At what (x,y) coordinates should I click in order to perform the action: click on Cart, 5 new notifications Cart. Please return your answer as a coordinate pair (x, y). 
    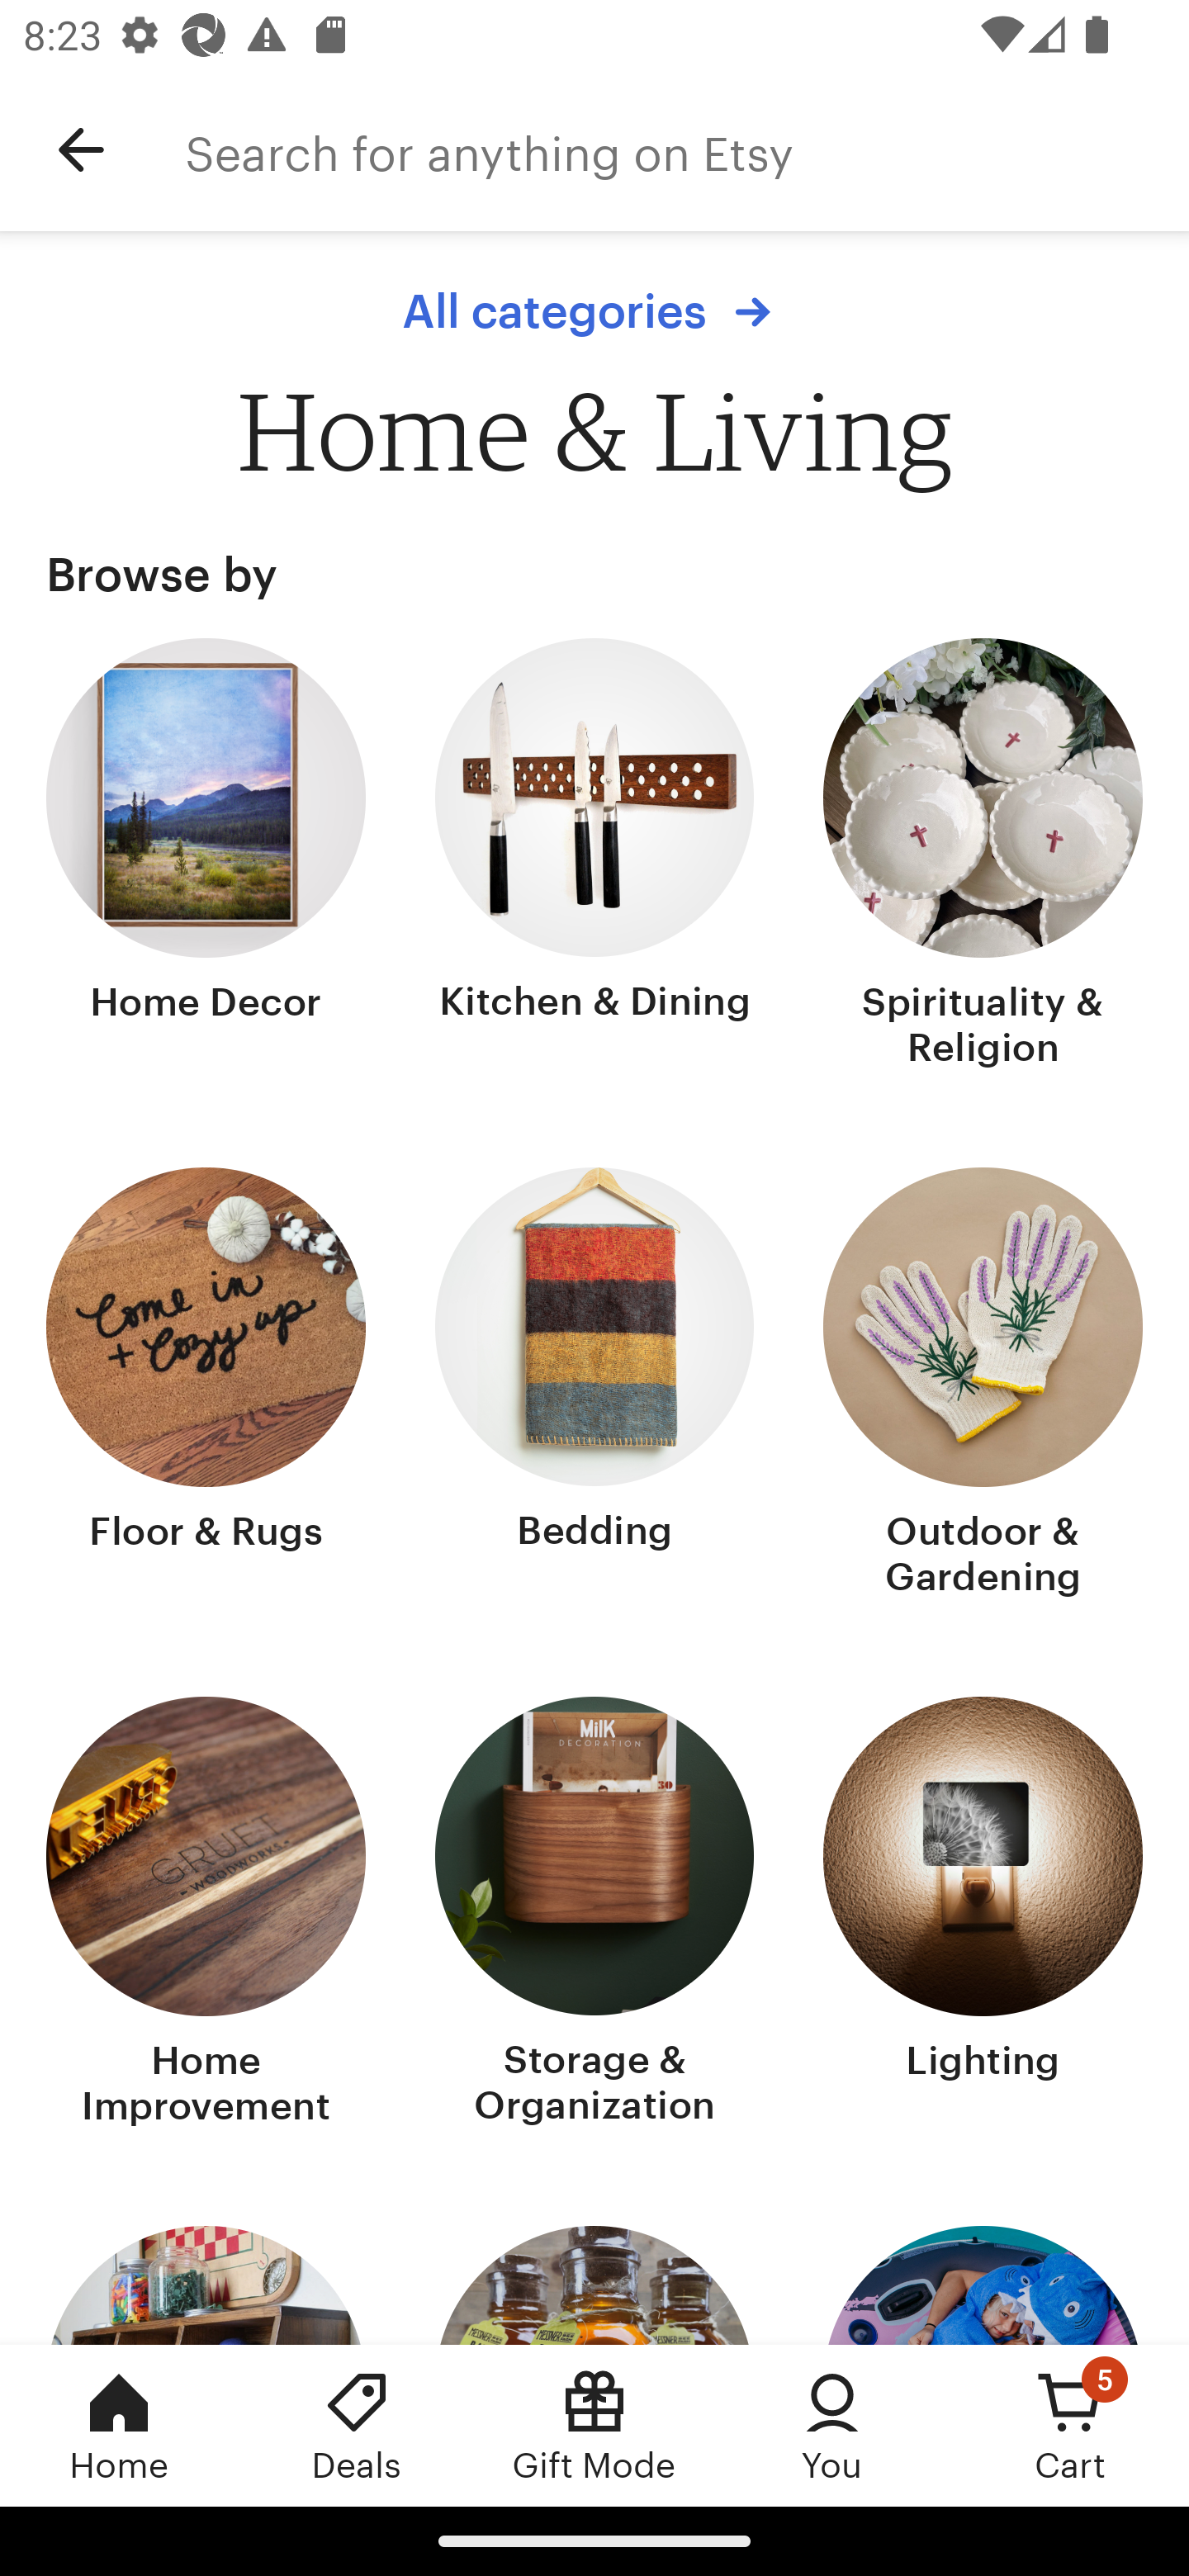
    Looking at the image, I should click on (1070, 2425).